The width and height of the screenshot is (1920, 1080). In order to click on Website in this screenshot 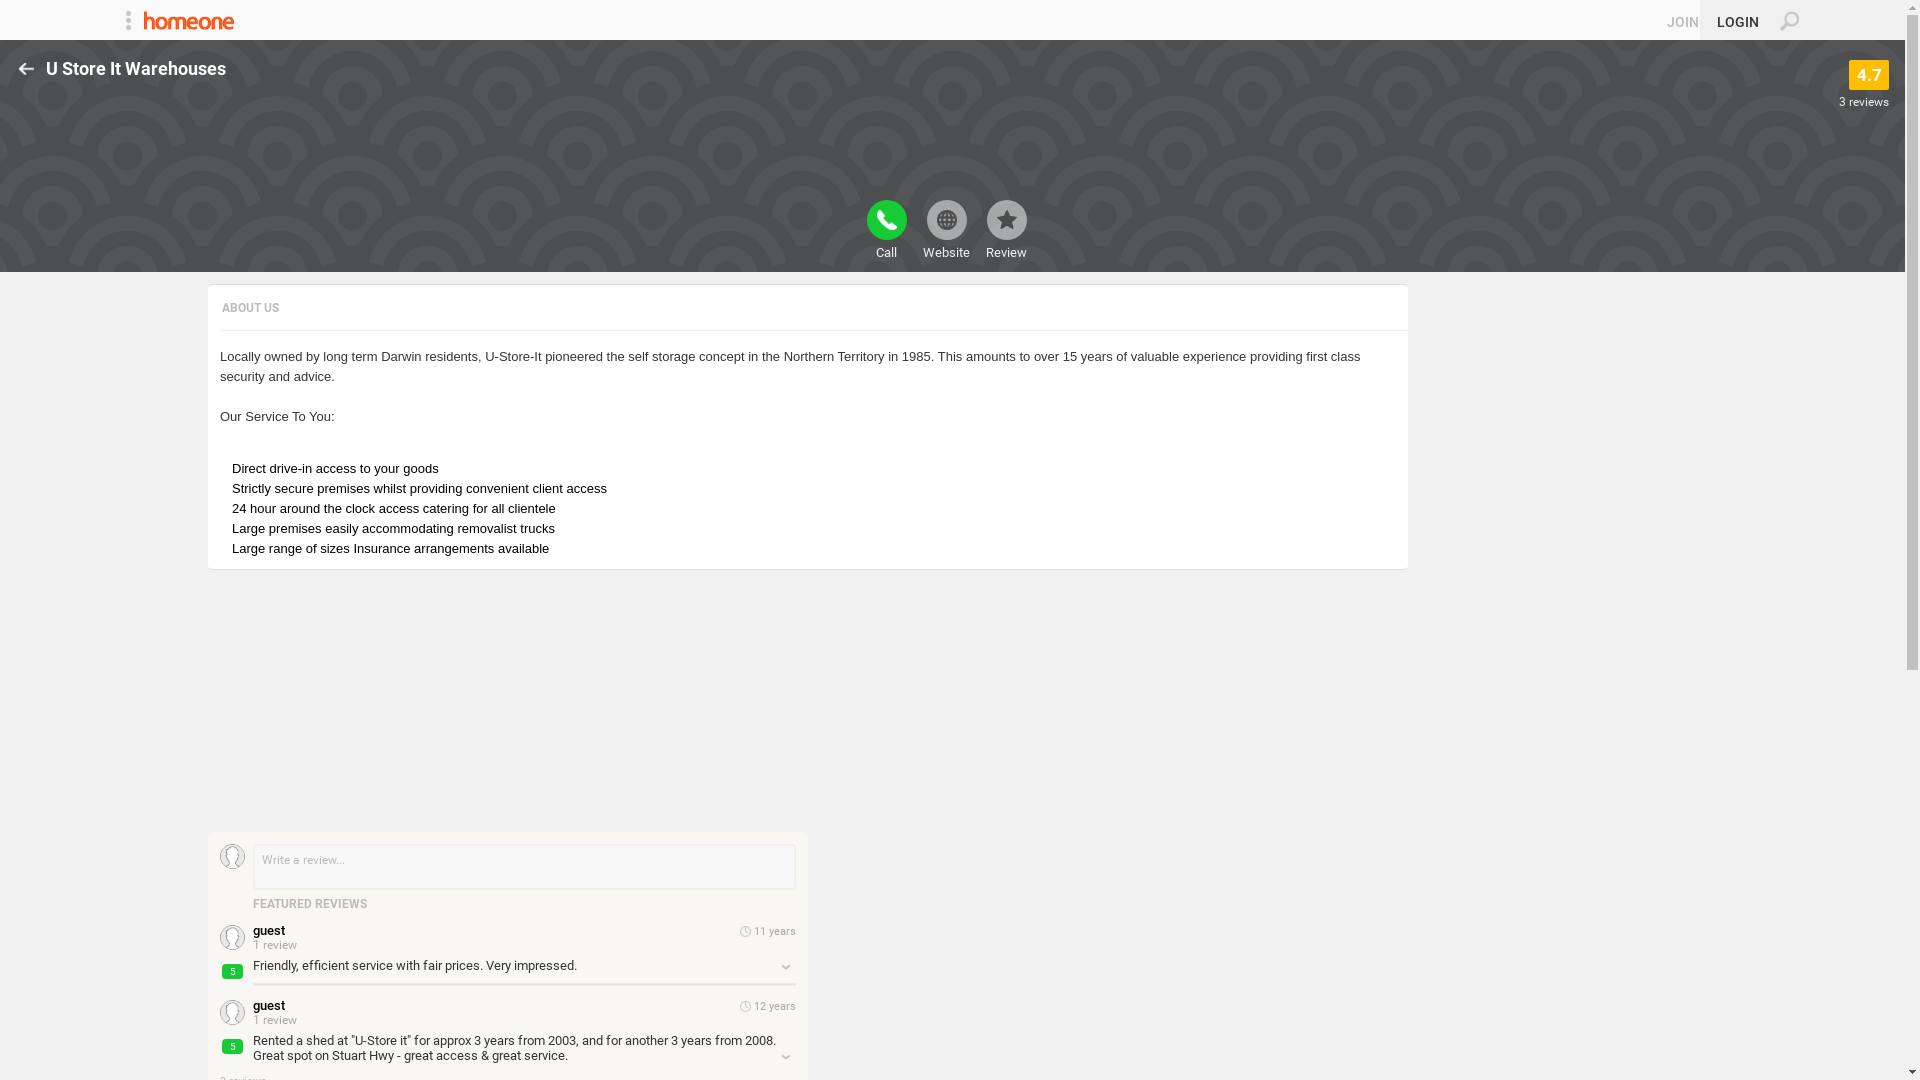, I will do `click(946, 230)`.